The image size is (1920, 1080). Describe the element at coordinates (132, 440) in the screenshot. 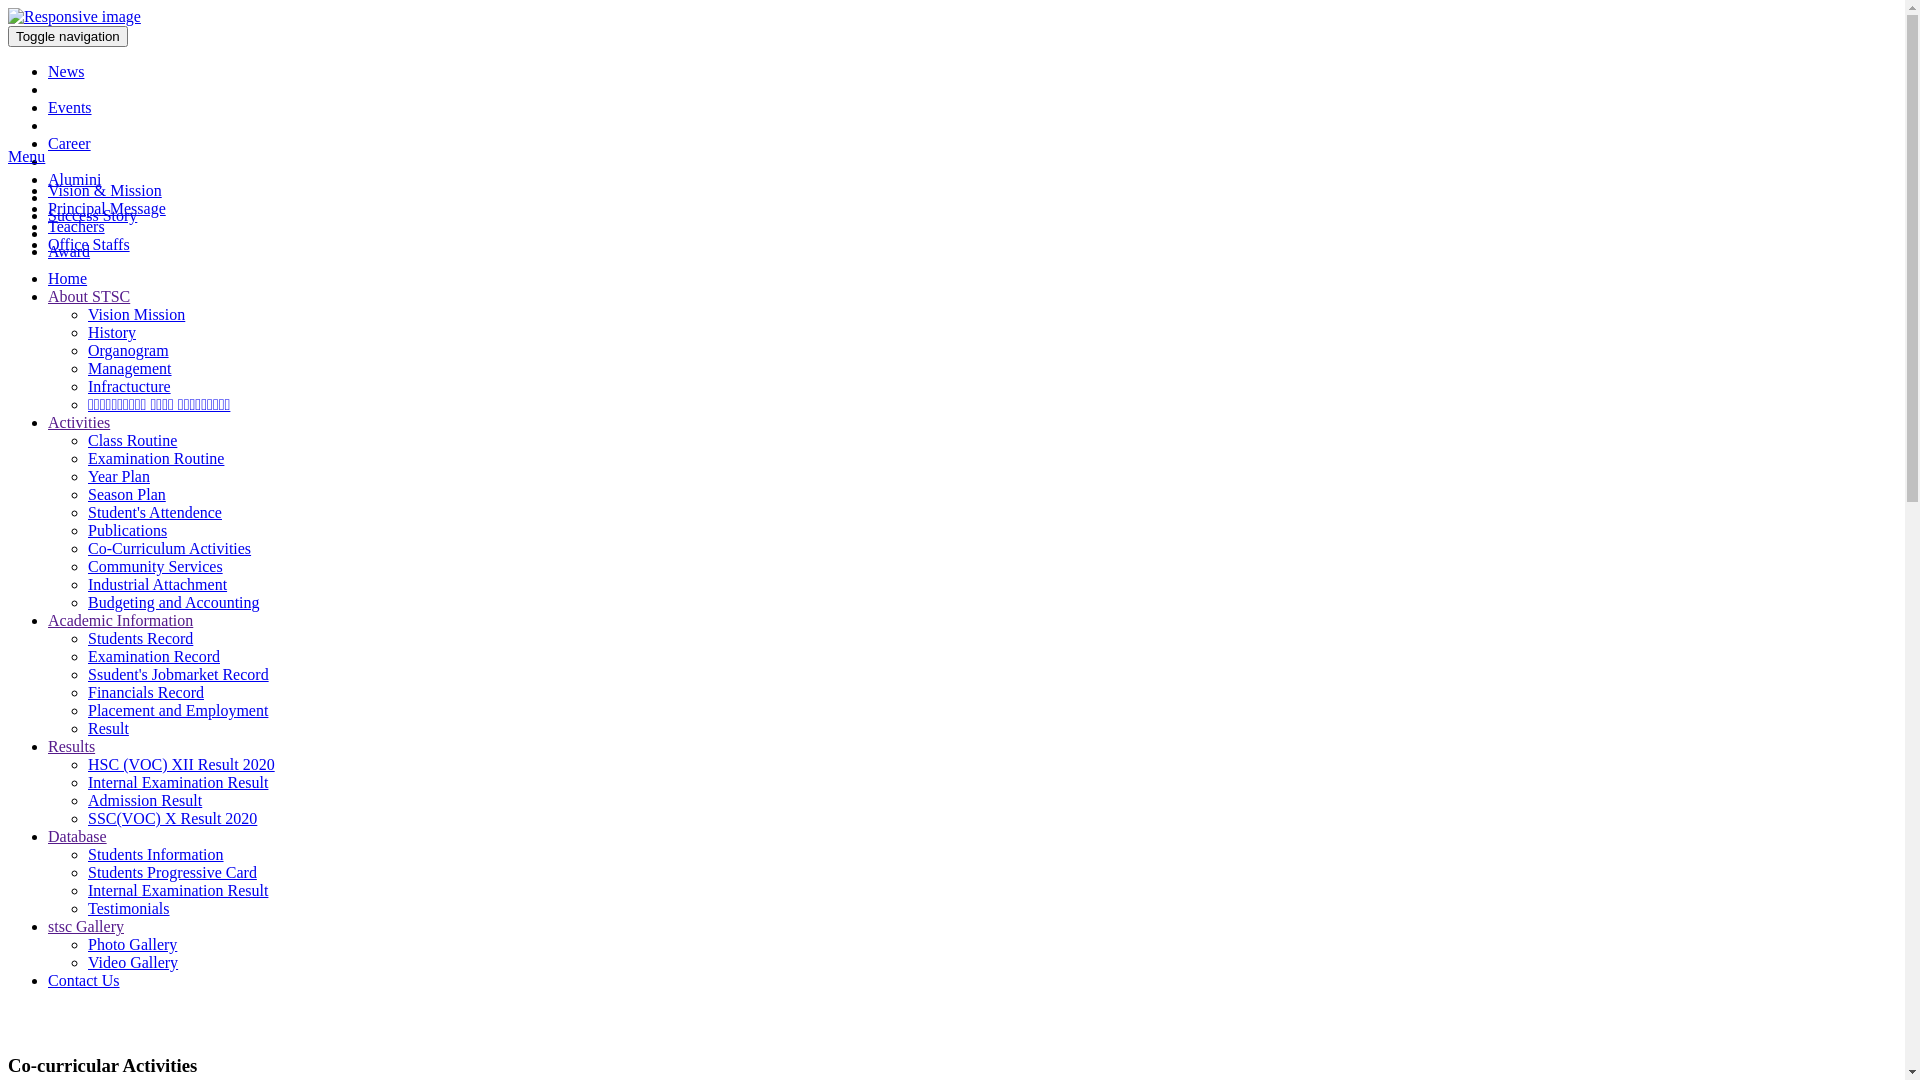

I see `Class Routine` at that location.